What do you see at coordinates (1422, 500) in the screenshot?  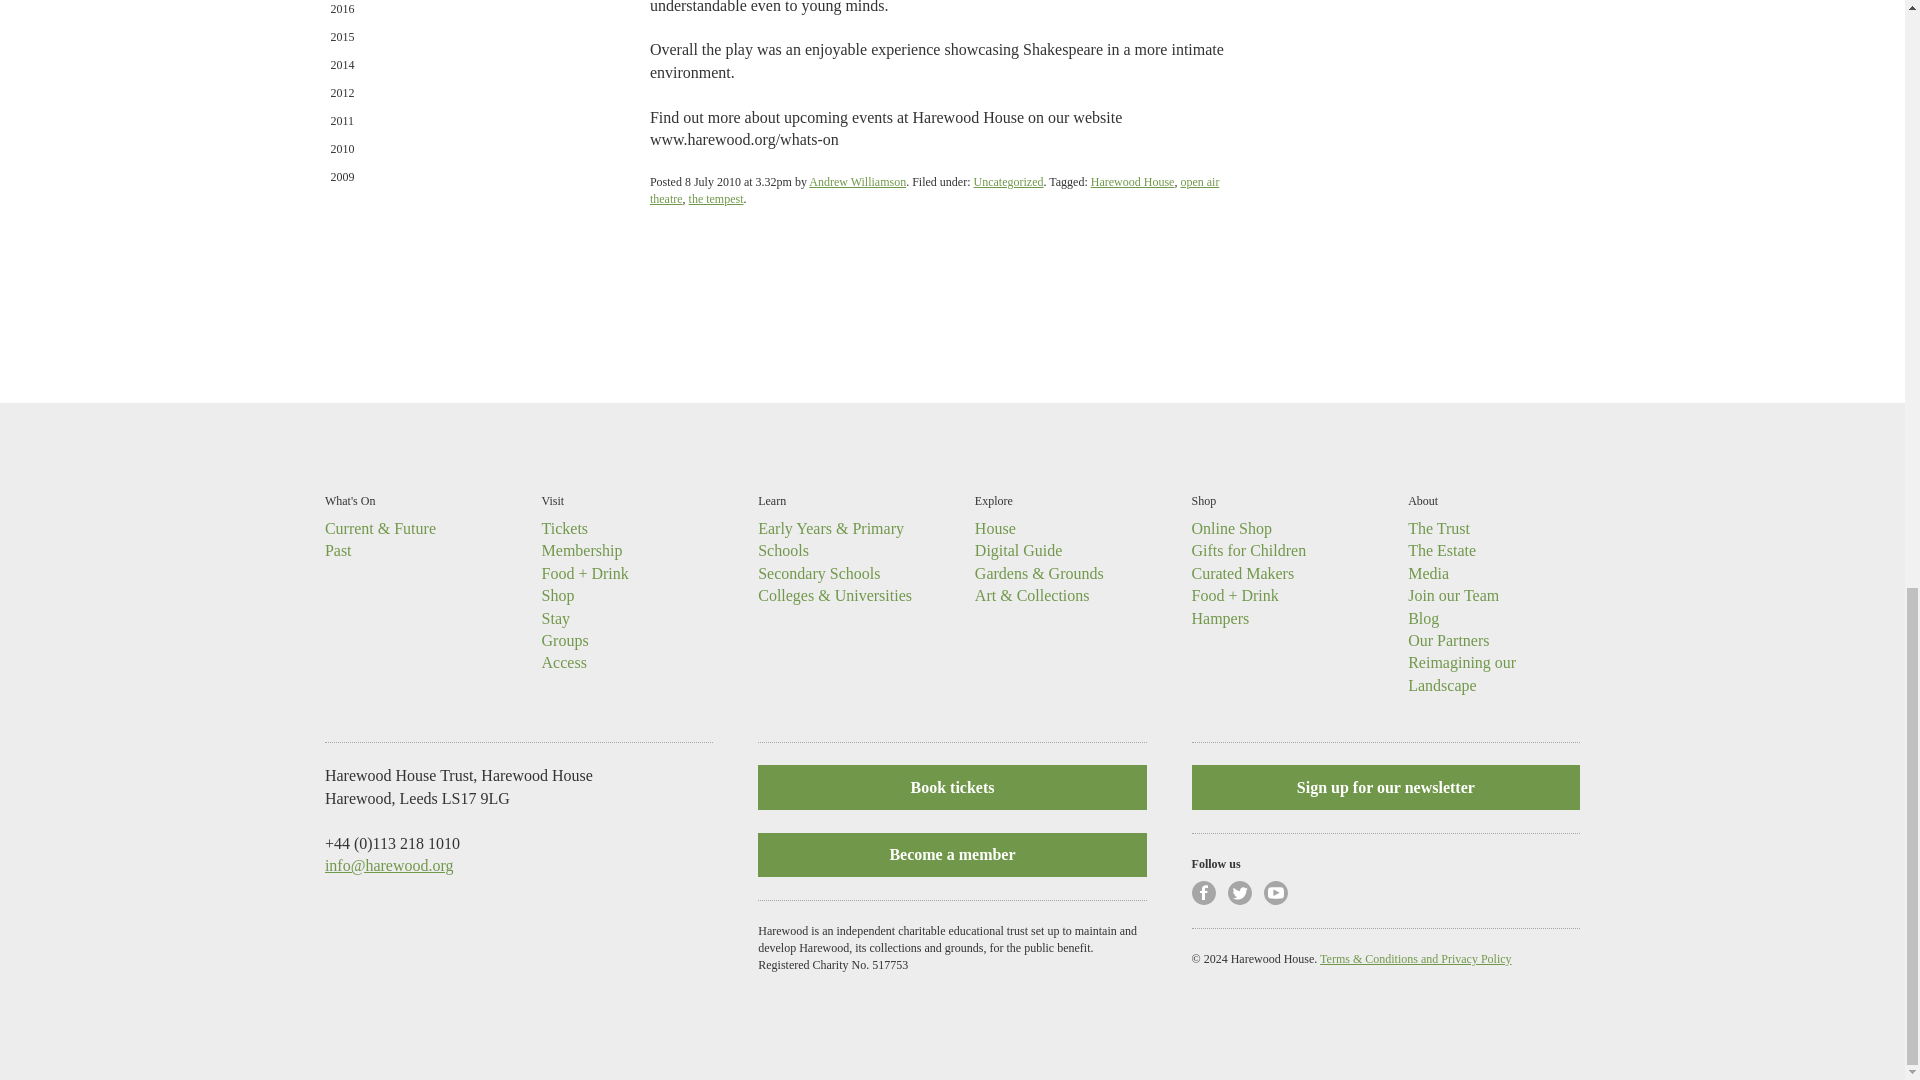 I see `About` at bounding box center [1422, 500].